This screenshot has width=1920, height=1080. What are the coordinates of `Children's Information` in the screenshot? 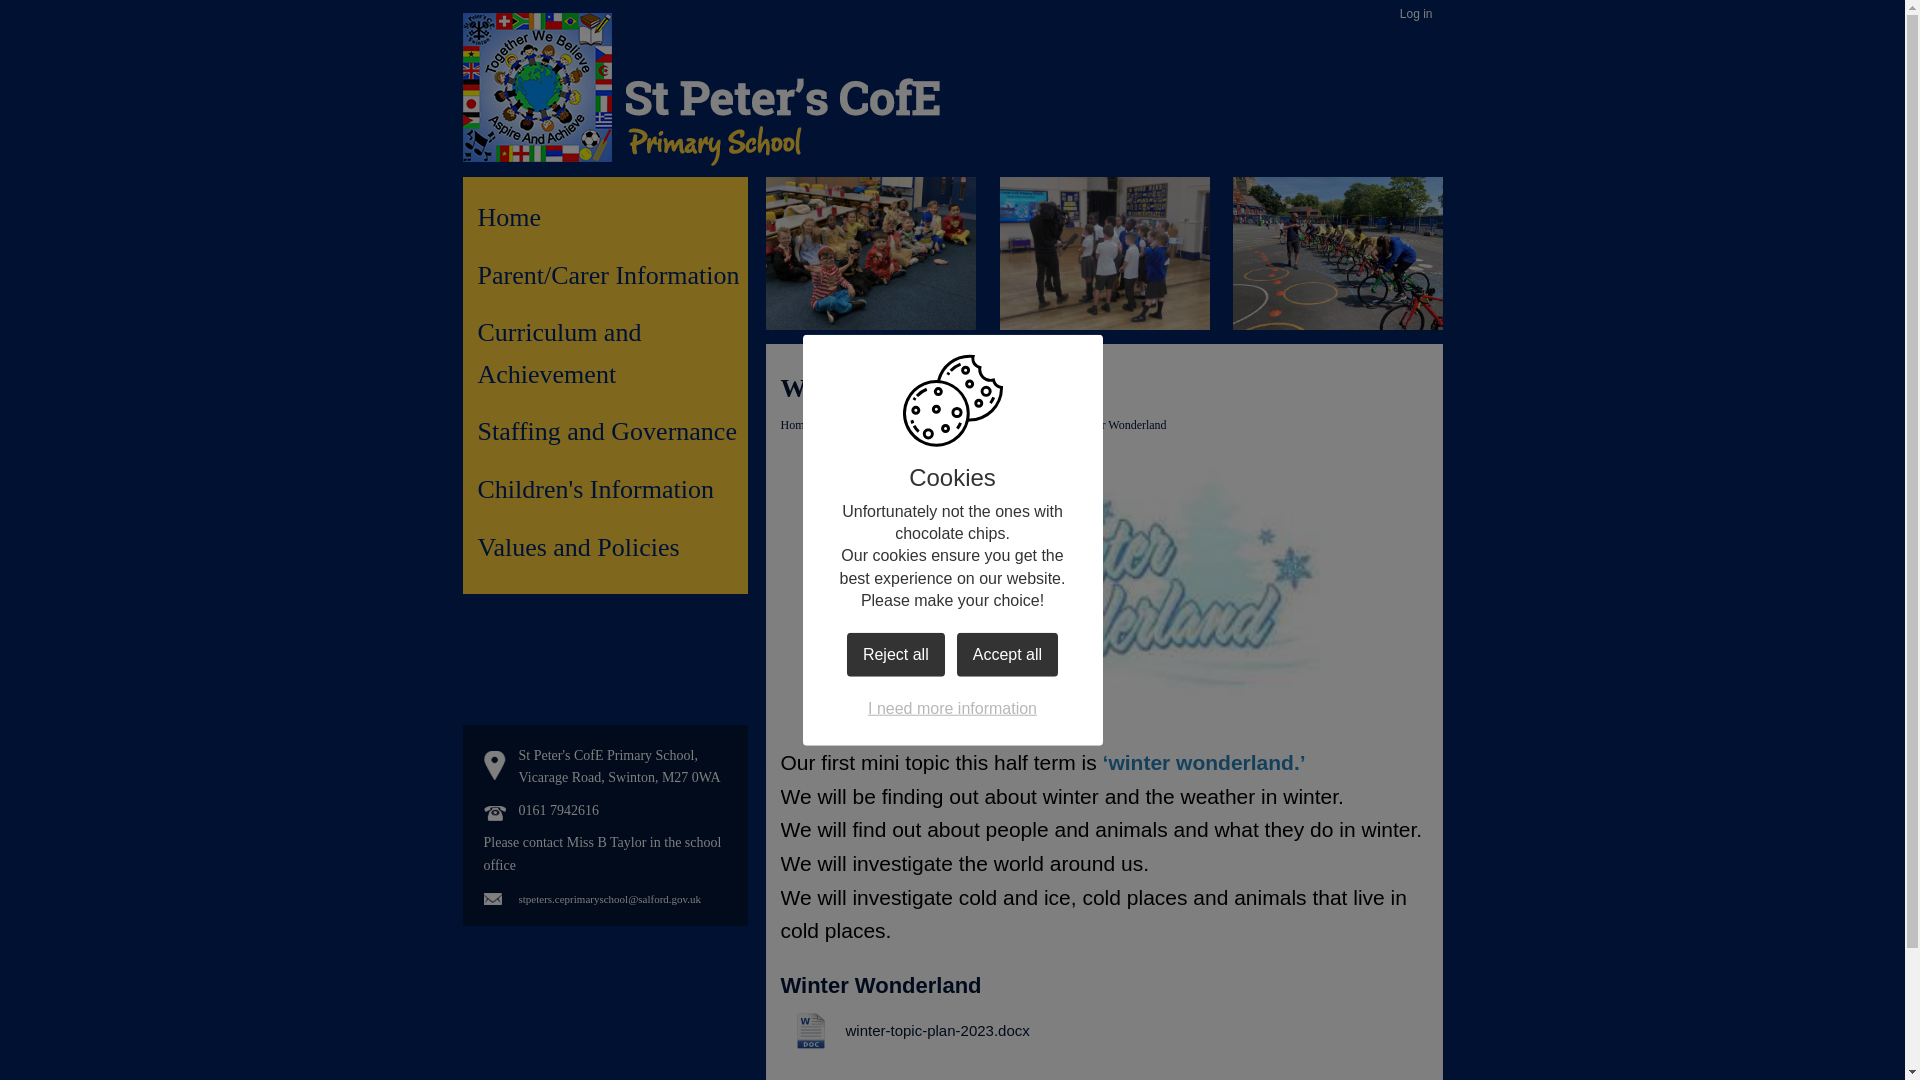 It's located at (876, 424).